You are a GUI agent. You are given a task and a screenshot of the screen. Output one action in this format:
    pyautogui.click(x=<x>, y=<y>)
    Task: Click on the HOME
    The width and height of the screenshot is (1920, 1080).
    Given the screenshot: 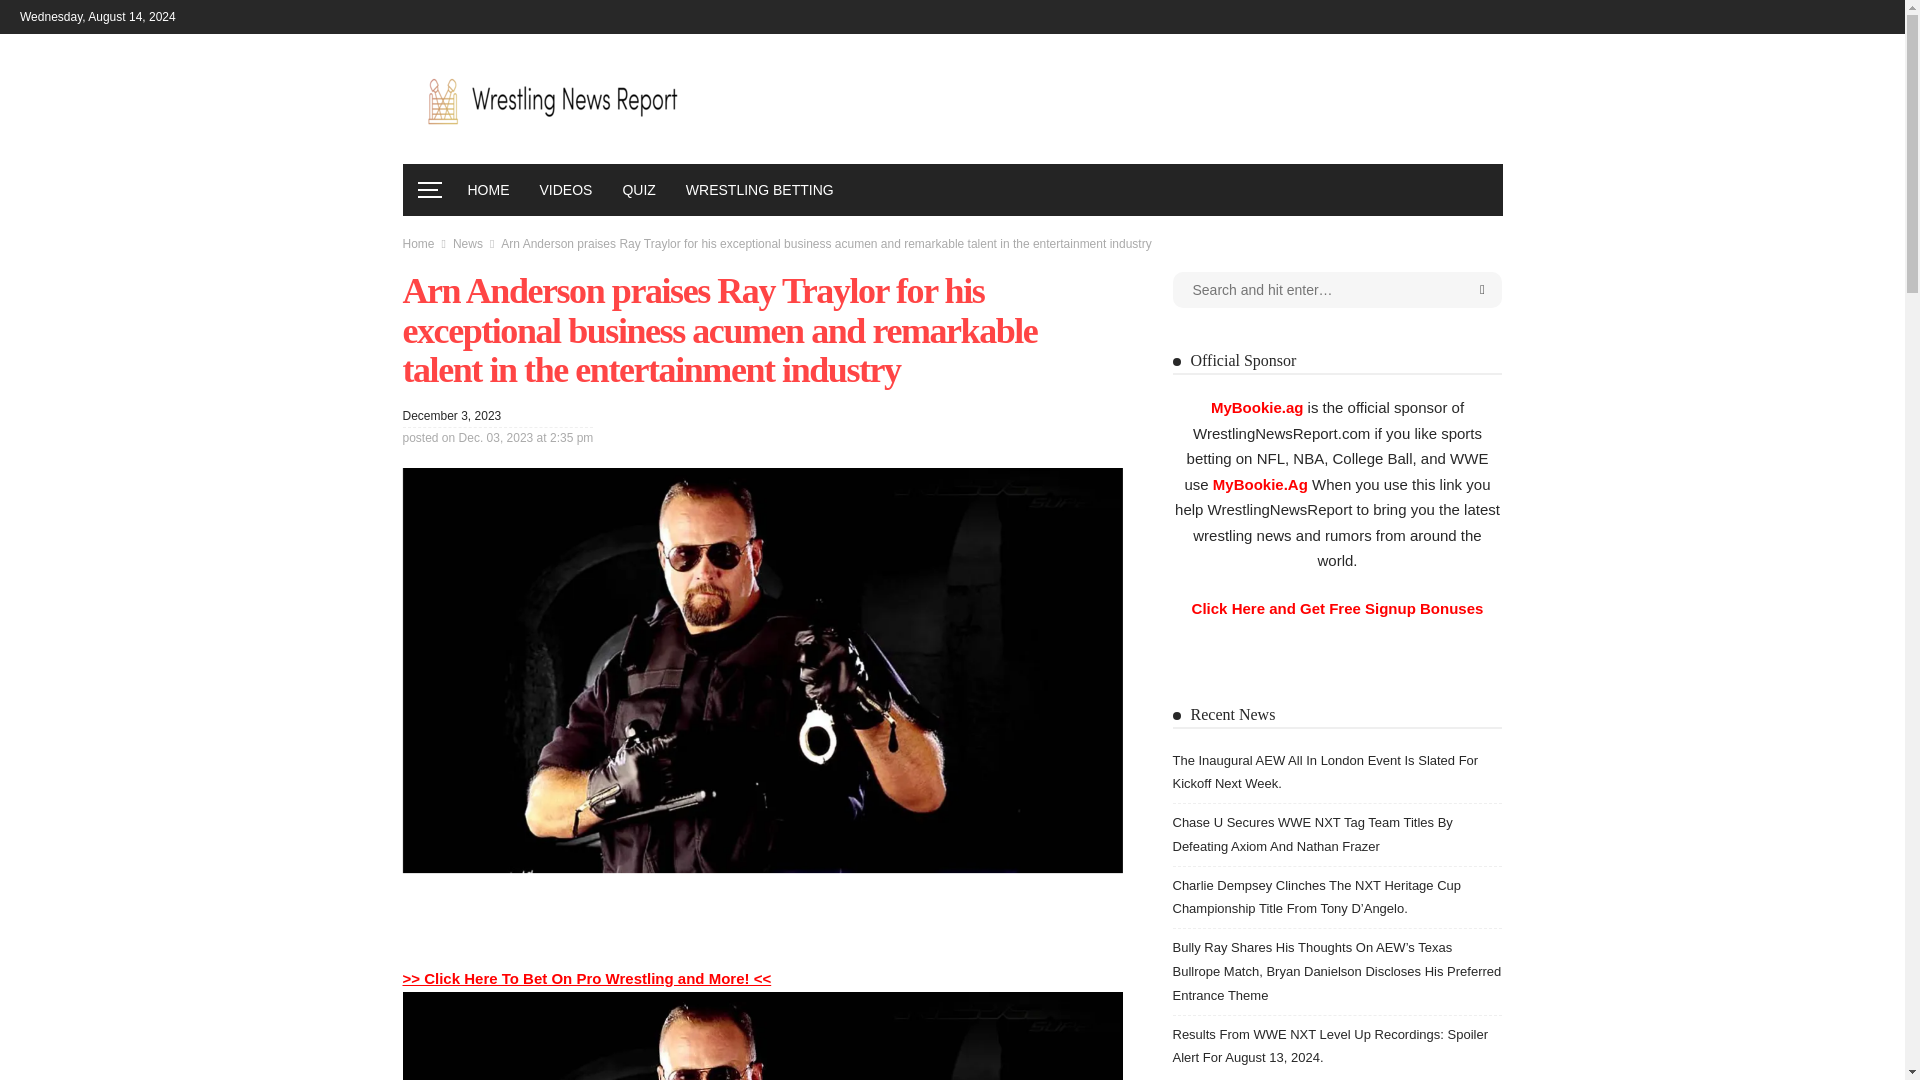 What is the action you would take?
    pyautogui.click(x=488, y=190)
    